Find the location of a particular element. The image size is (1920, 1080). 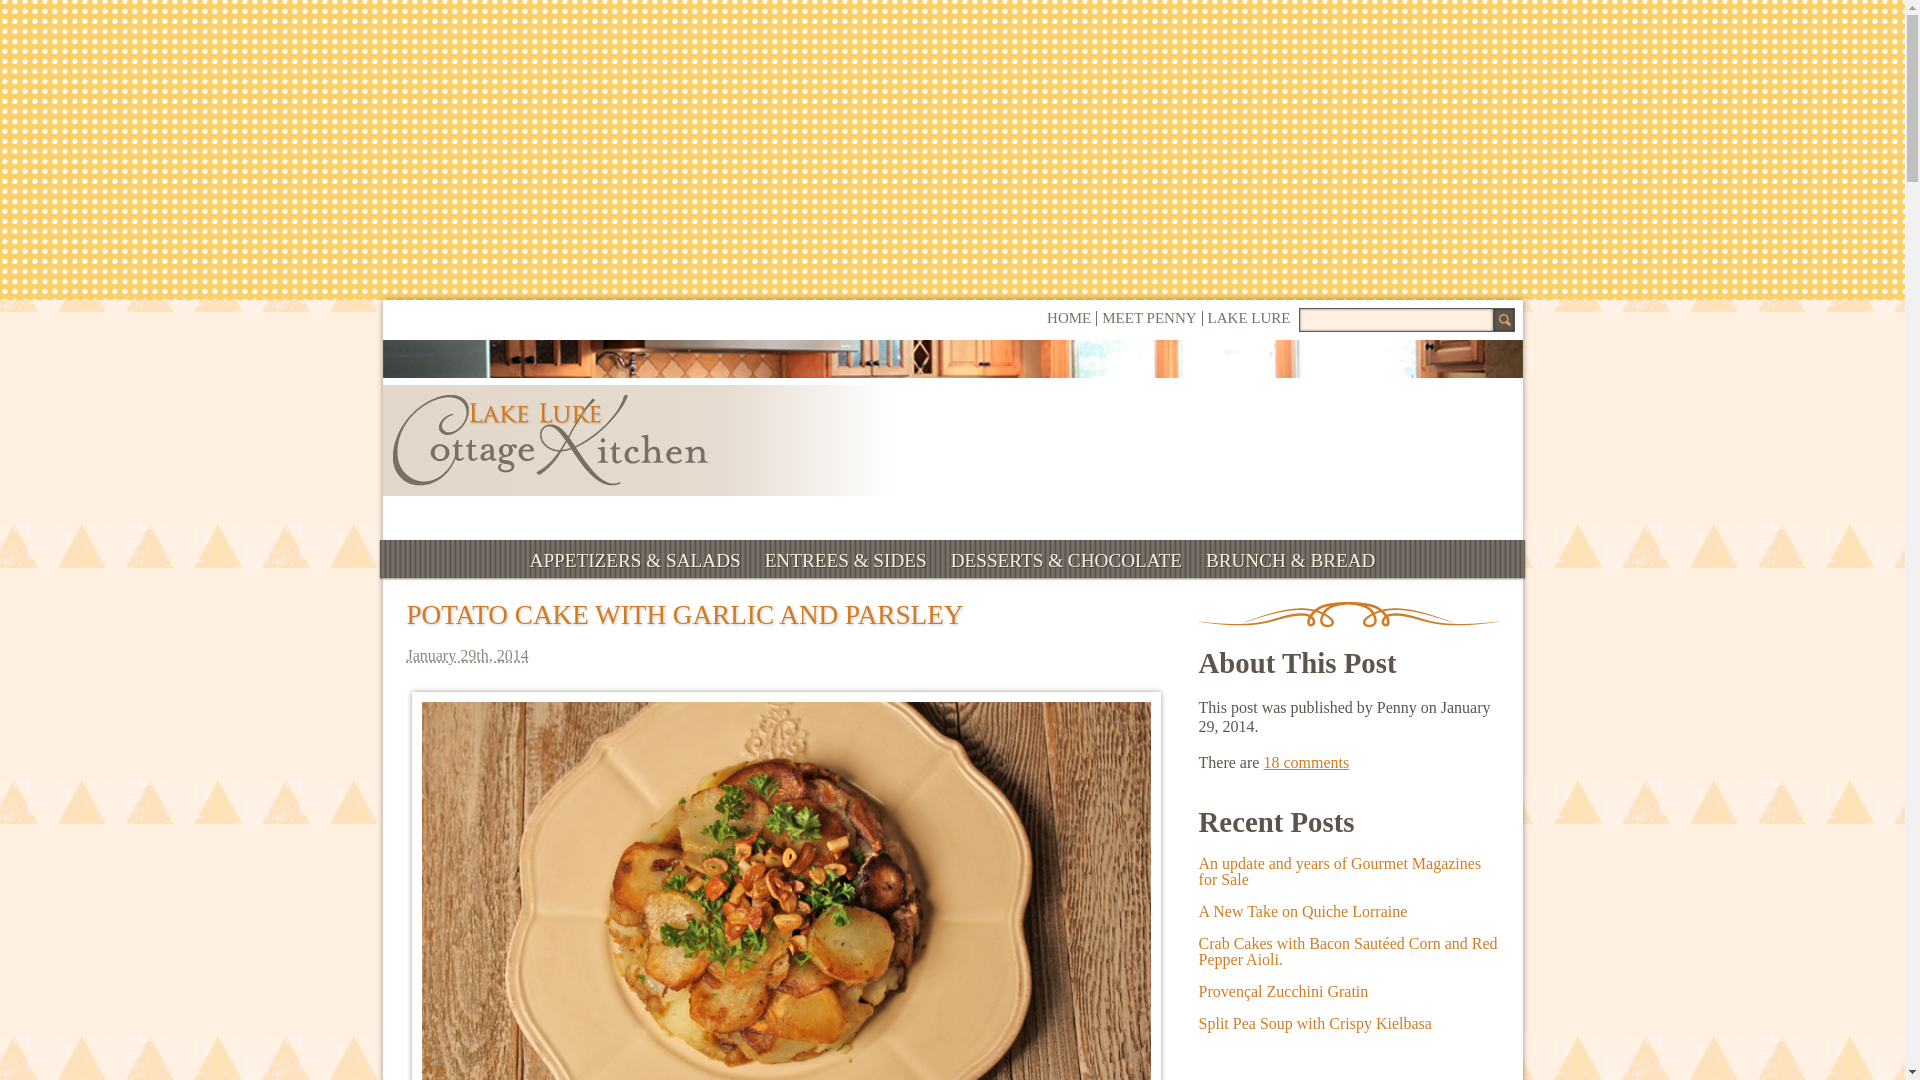

Search is located at coordinates (1502, 319).